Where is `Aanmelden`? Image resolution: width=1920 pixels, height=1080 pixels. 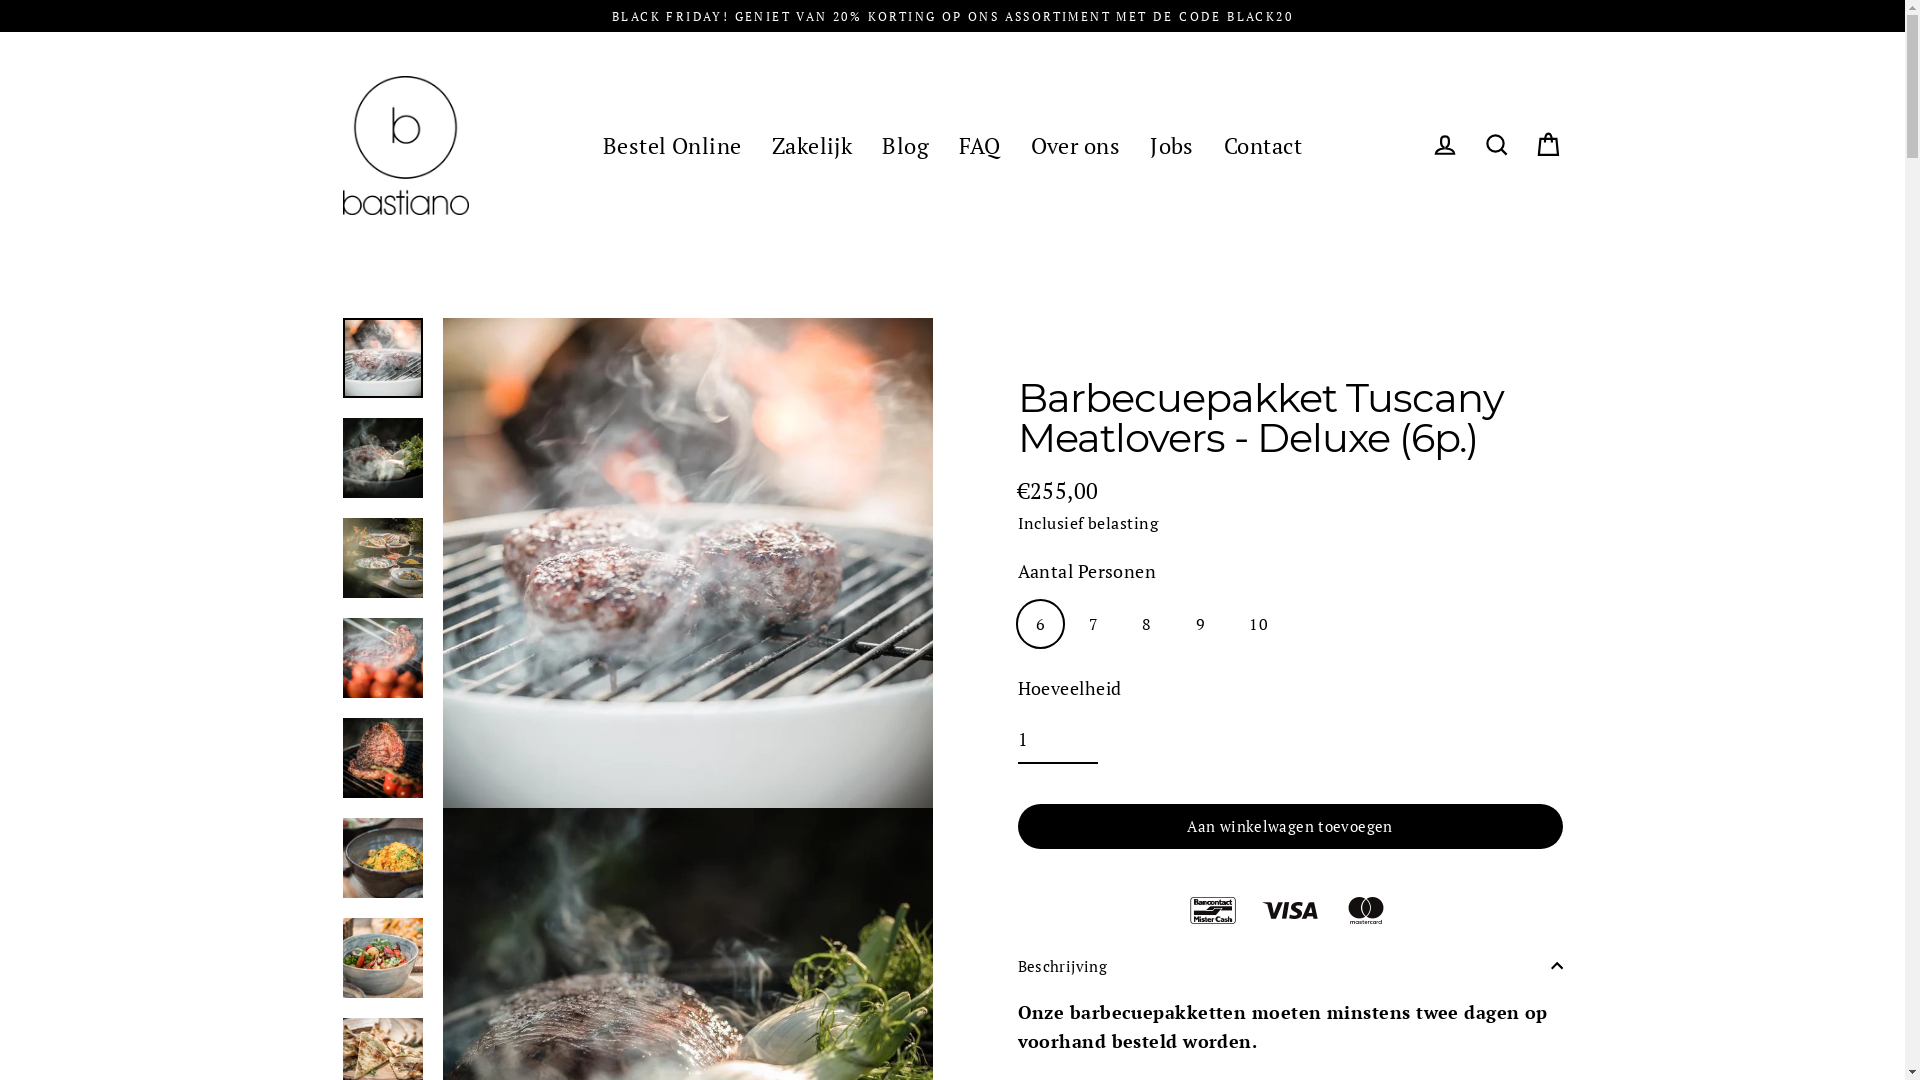 Aanmelden is located at coordinates (1444, 146).